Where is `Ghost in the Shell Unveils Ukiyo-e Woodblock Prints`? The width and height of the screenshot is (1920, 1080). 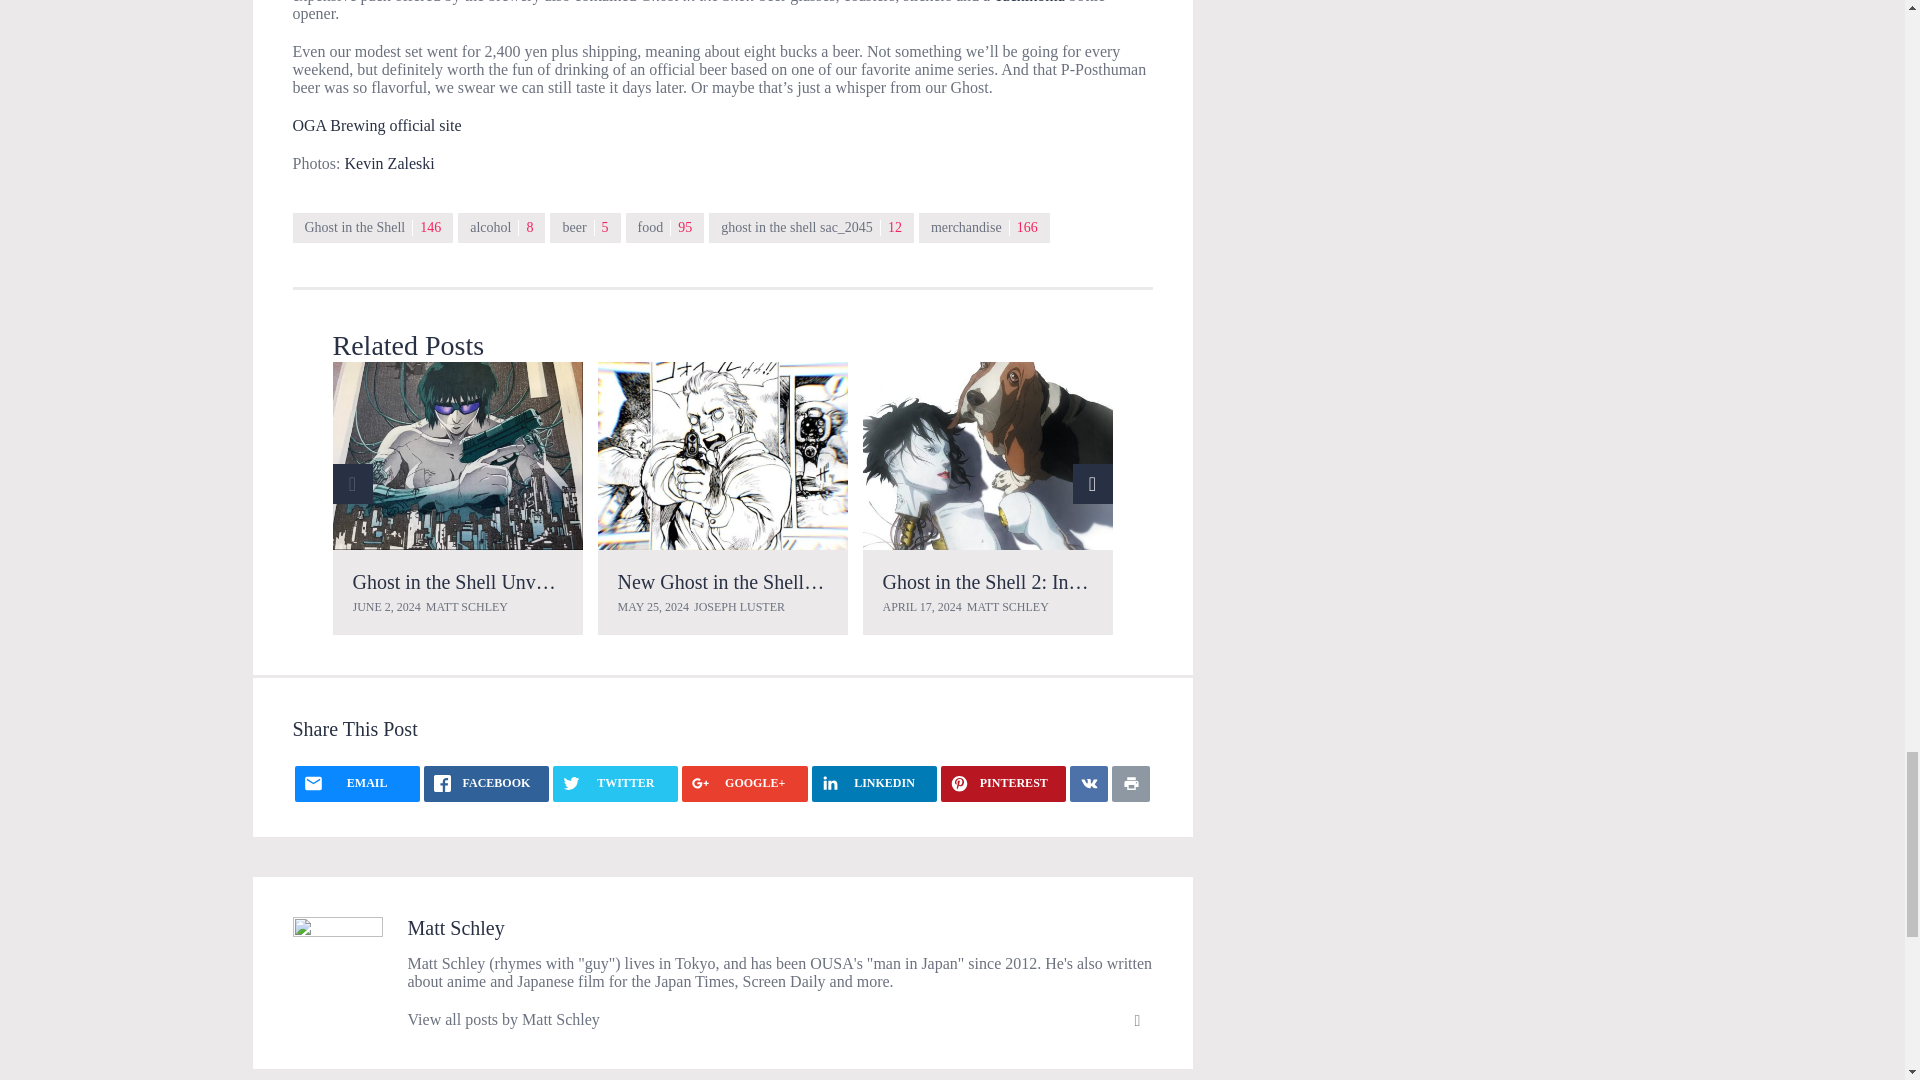 Ghost in the Shell Unveils Ukiyo-e Woodblock Prints is located at coordinates (456, 455).